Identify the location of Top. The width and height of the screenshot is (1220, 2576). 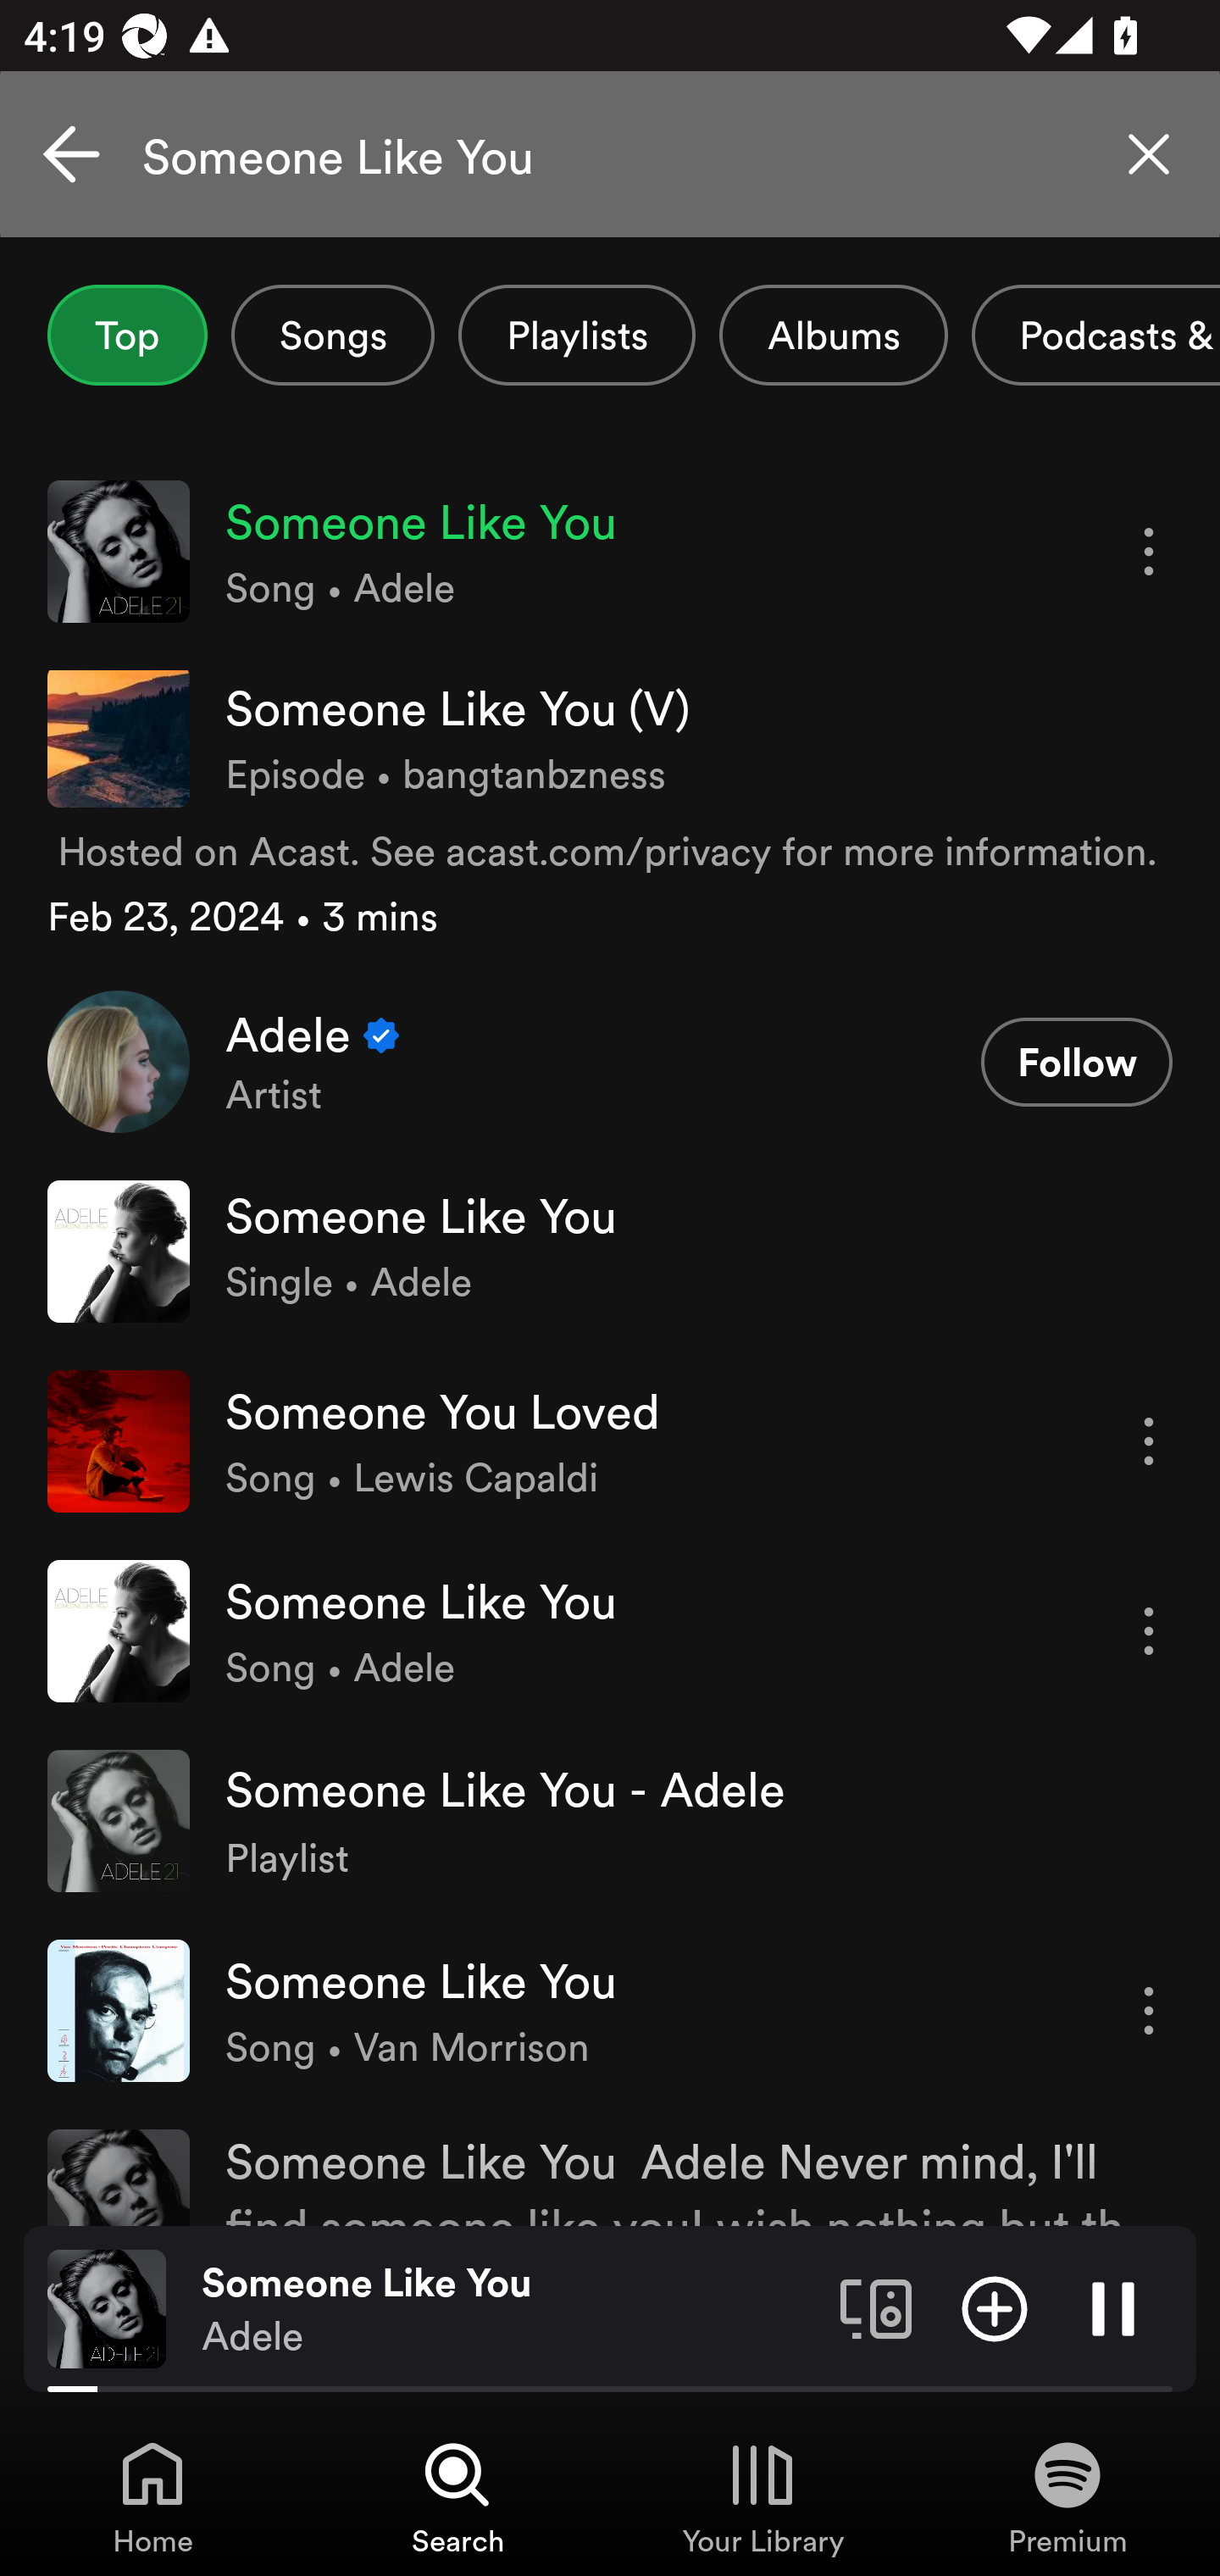
(127, 335).